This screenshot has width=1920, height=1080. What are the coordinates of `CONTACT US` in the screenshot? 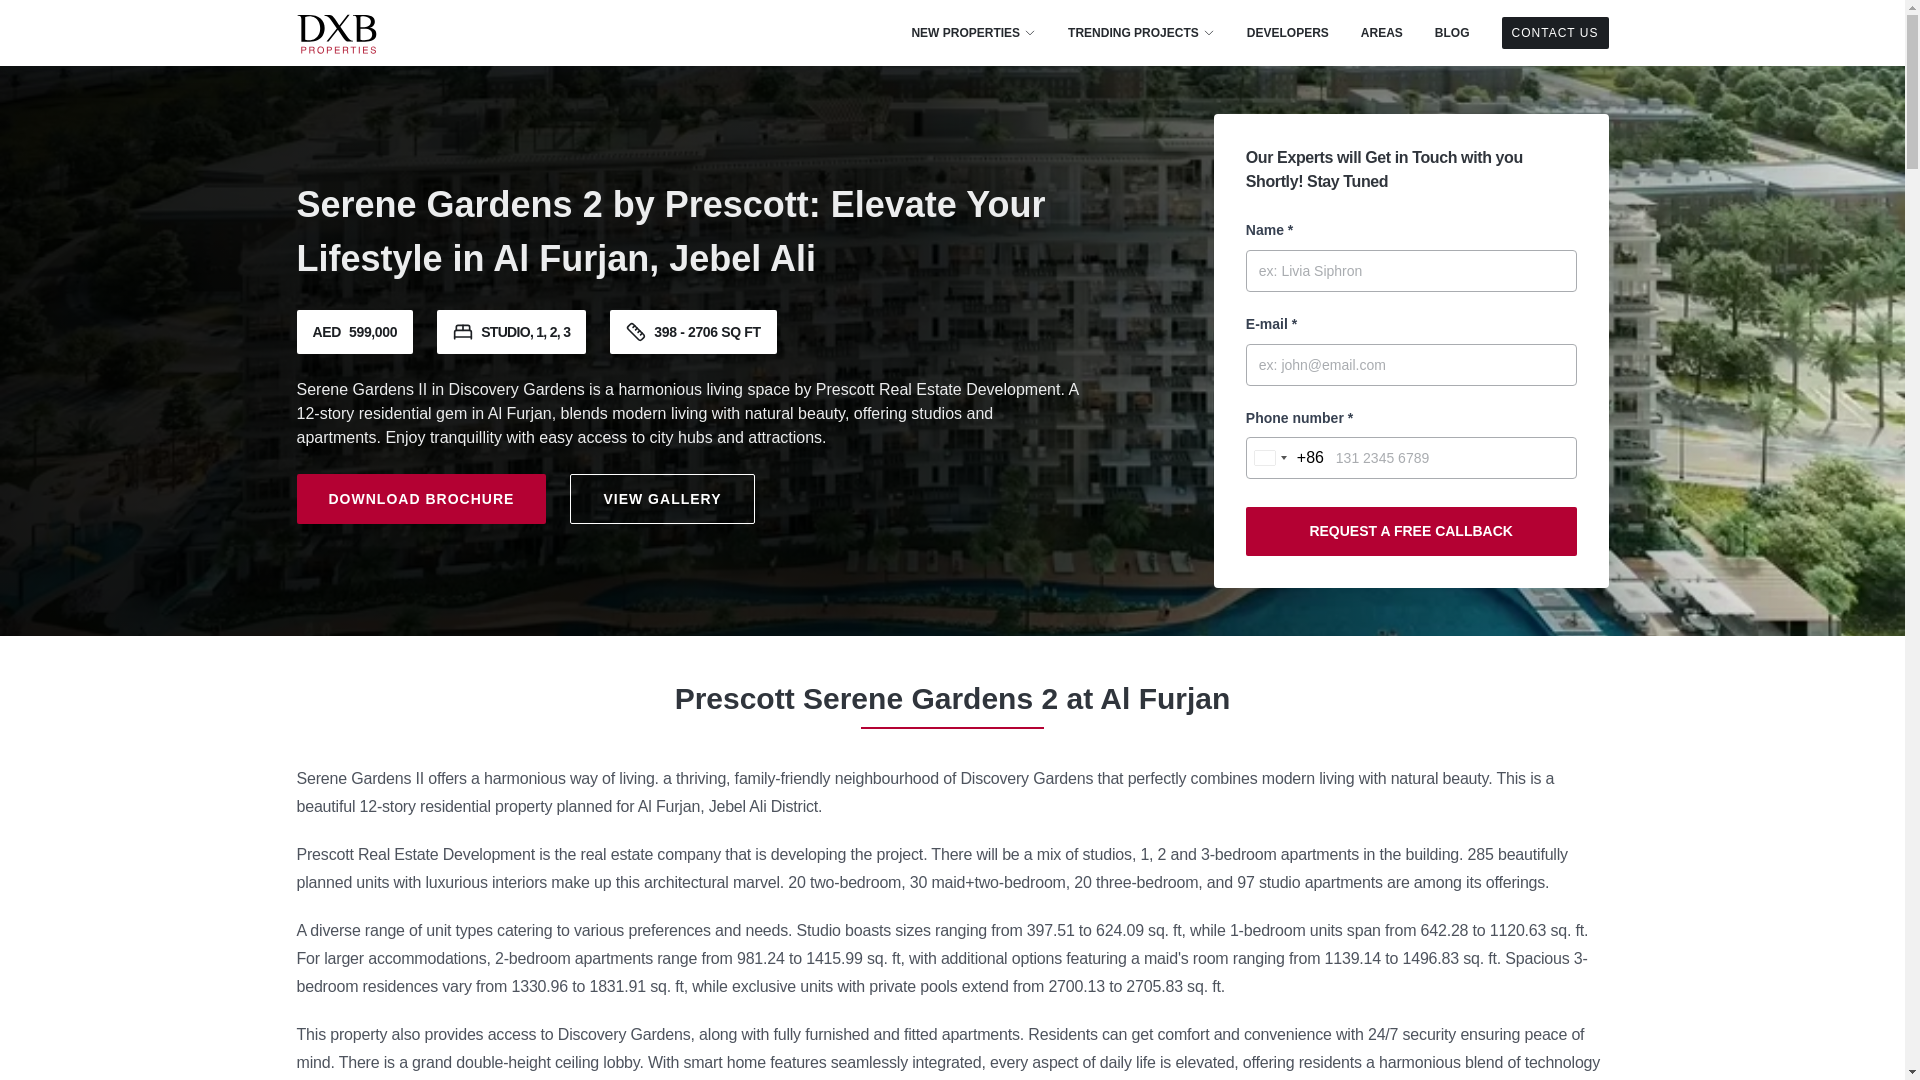 It's located at (1554, 32).